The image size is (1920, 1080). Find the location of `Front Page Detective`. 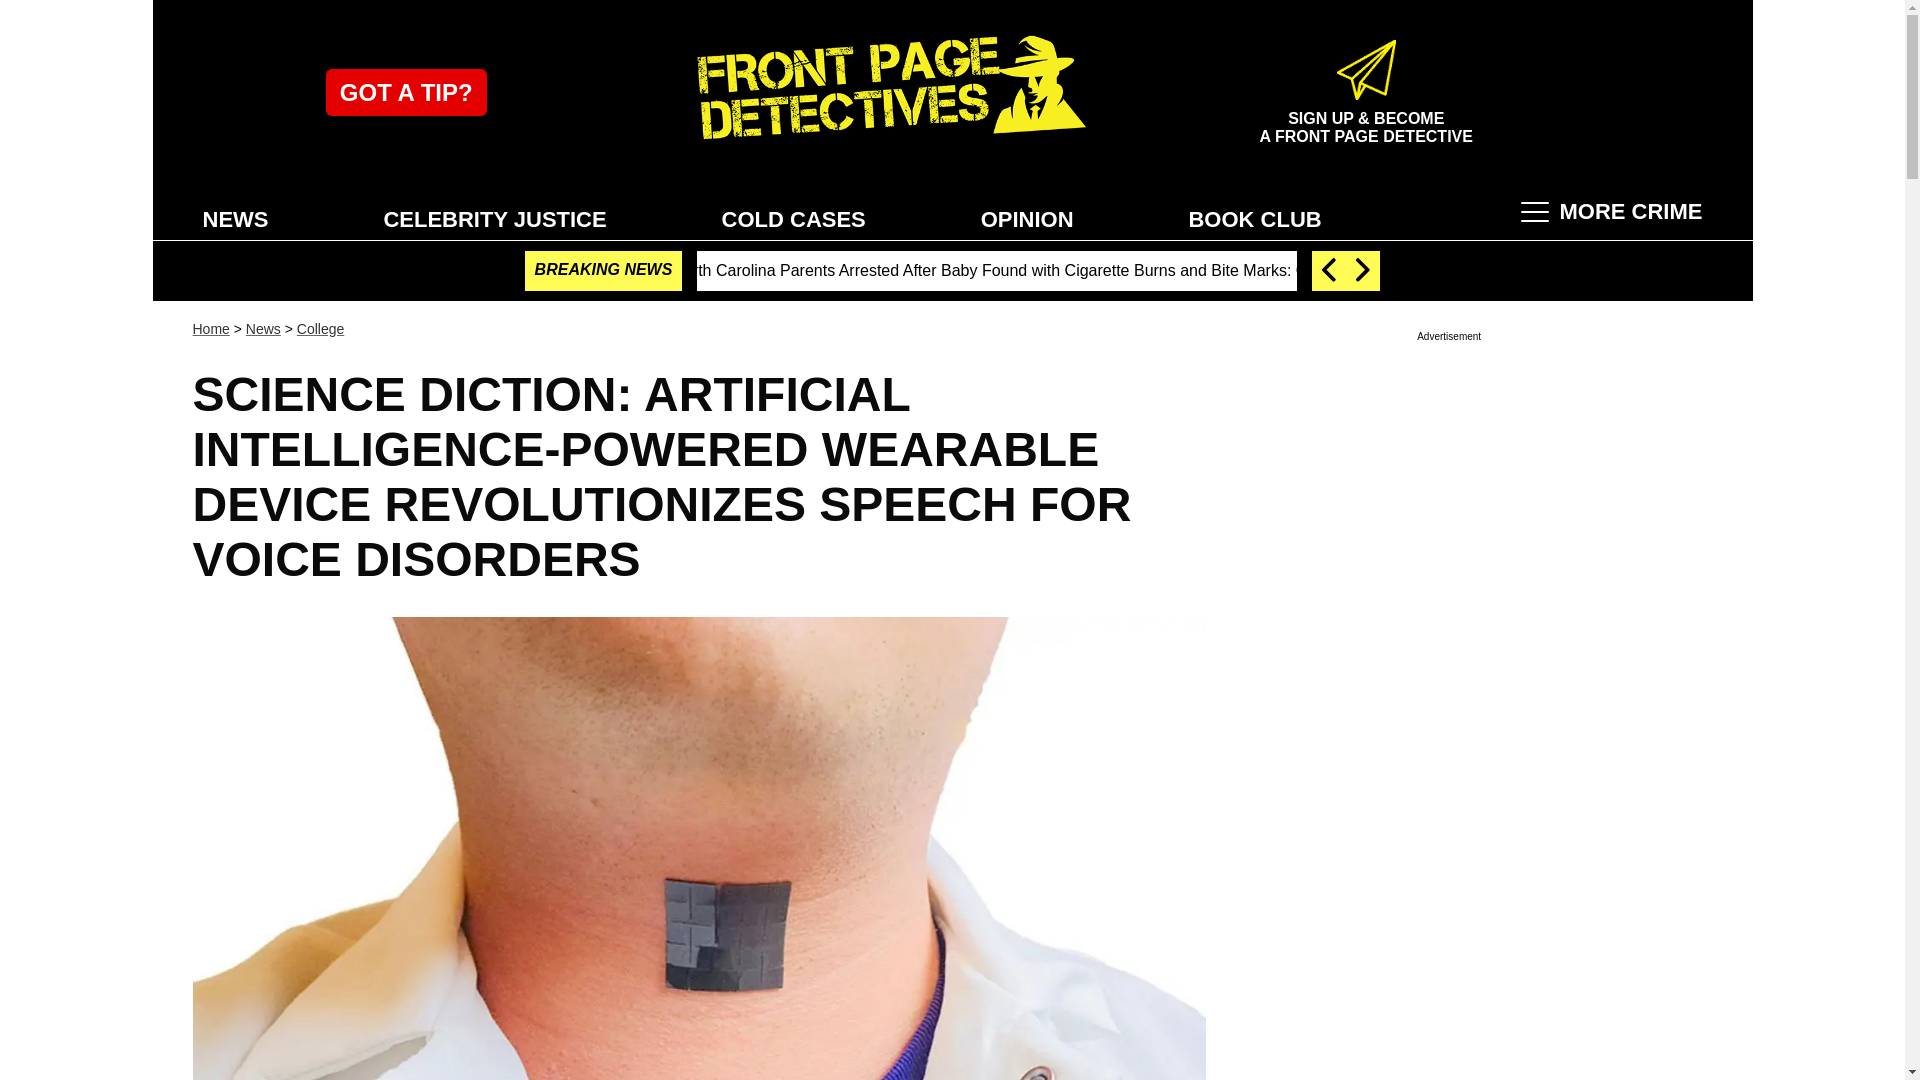

Front Page Detective is located at coordinates (886, 92).